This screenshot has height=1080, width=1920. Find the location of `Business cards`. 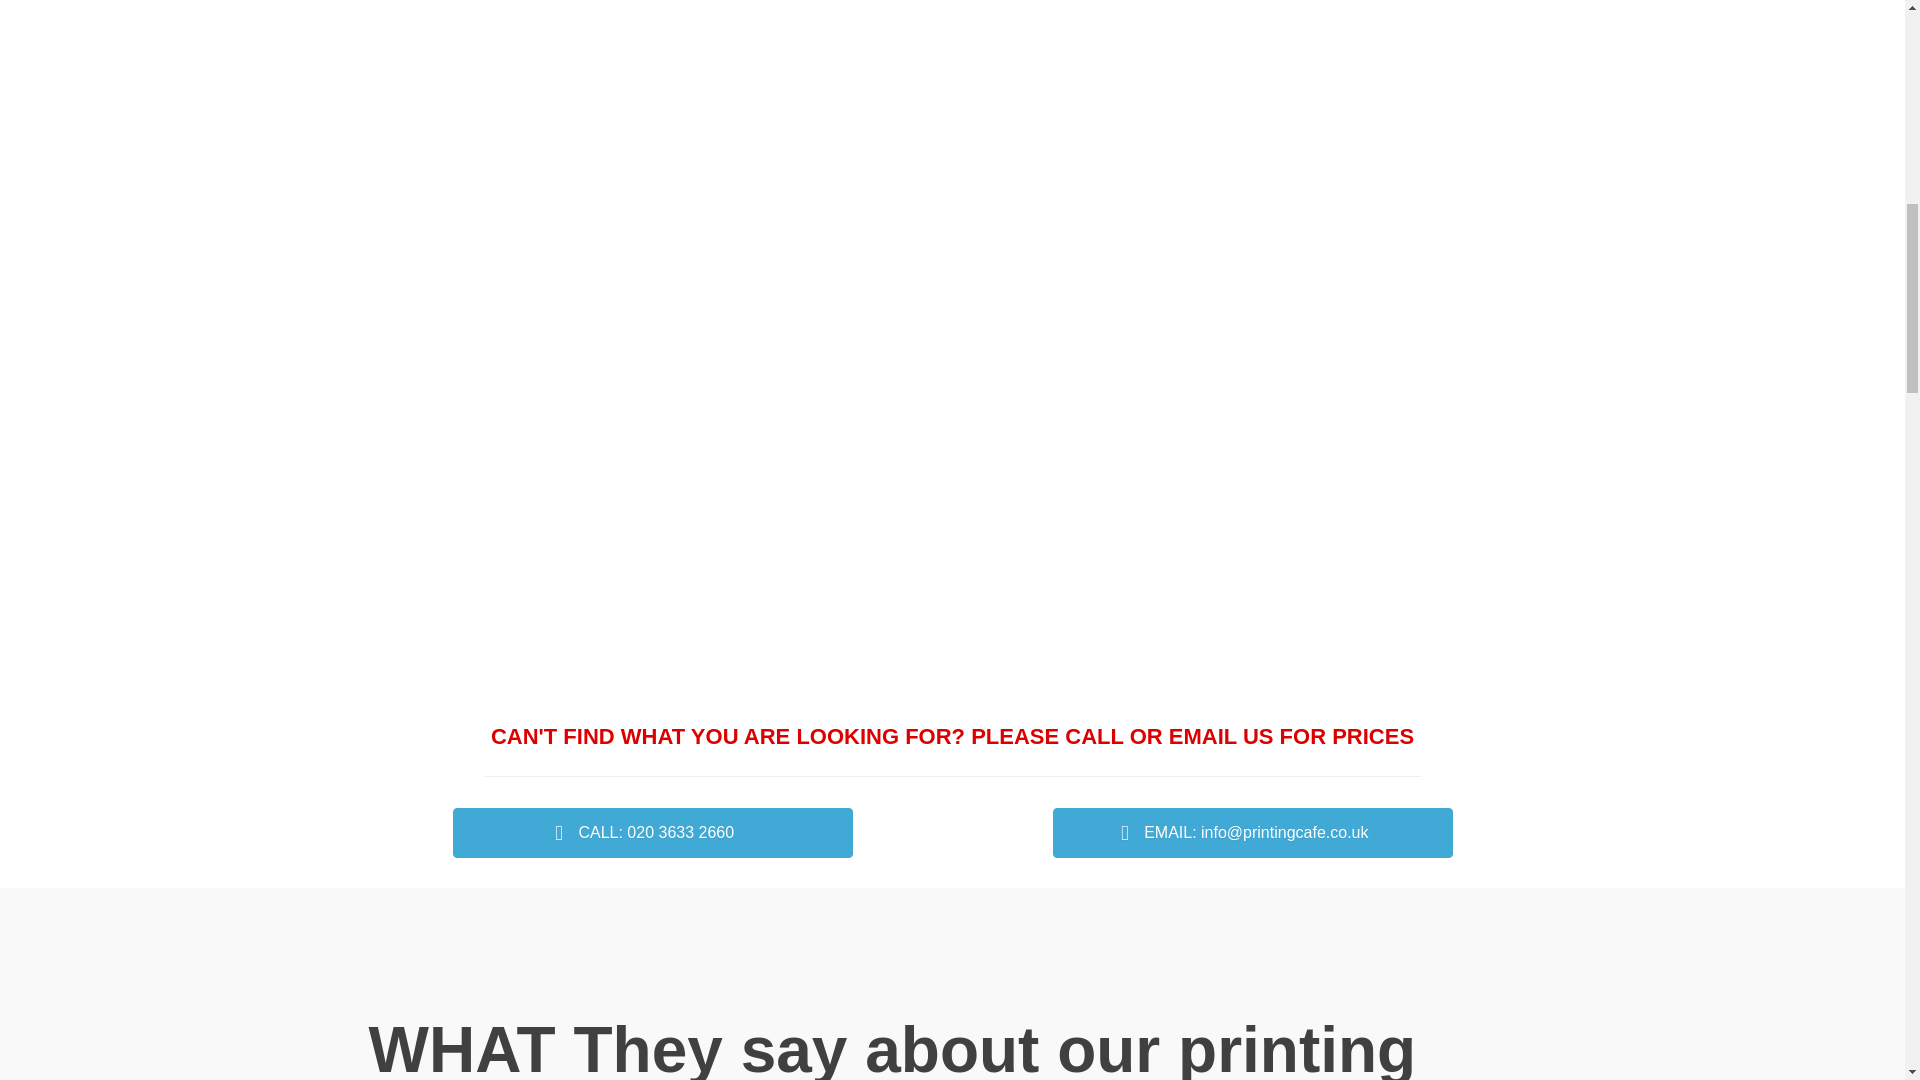

Business cards is located at coordinates (1102, 257).